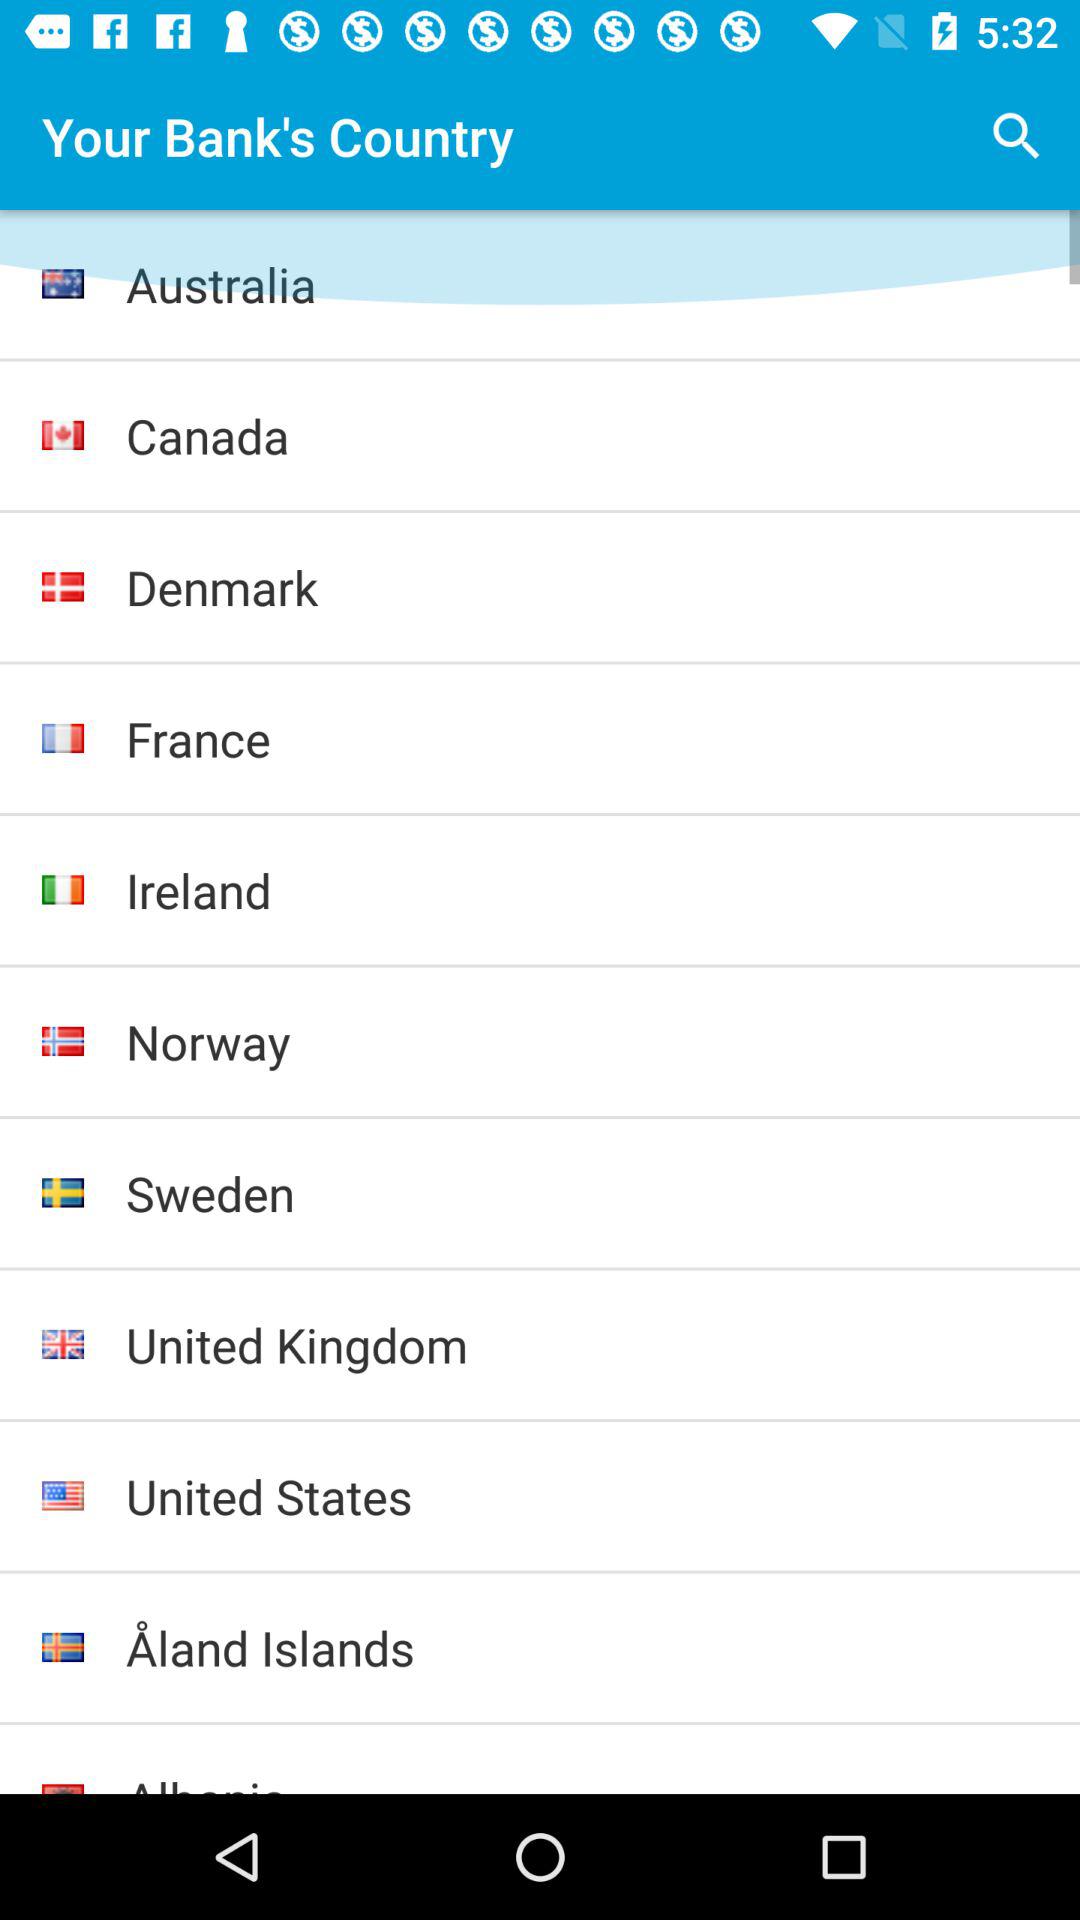 Image resolution: width=1080 pixels, height=1920 pixels. I want to click on launch the item above the canada item, so click(582, 284).